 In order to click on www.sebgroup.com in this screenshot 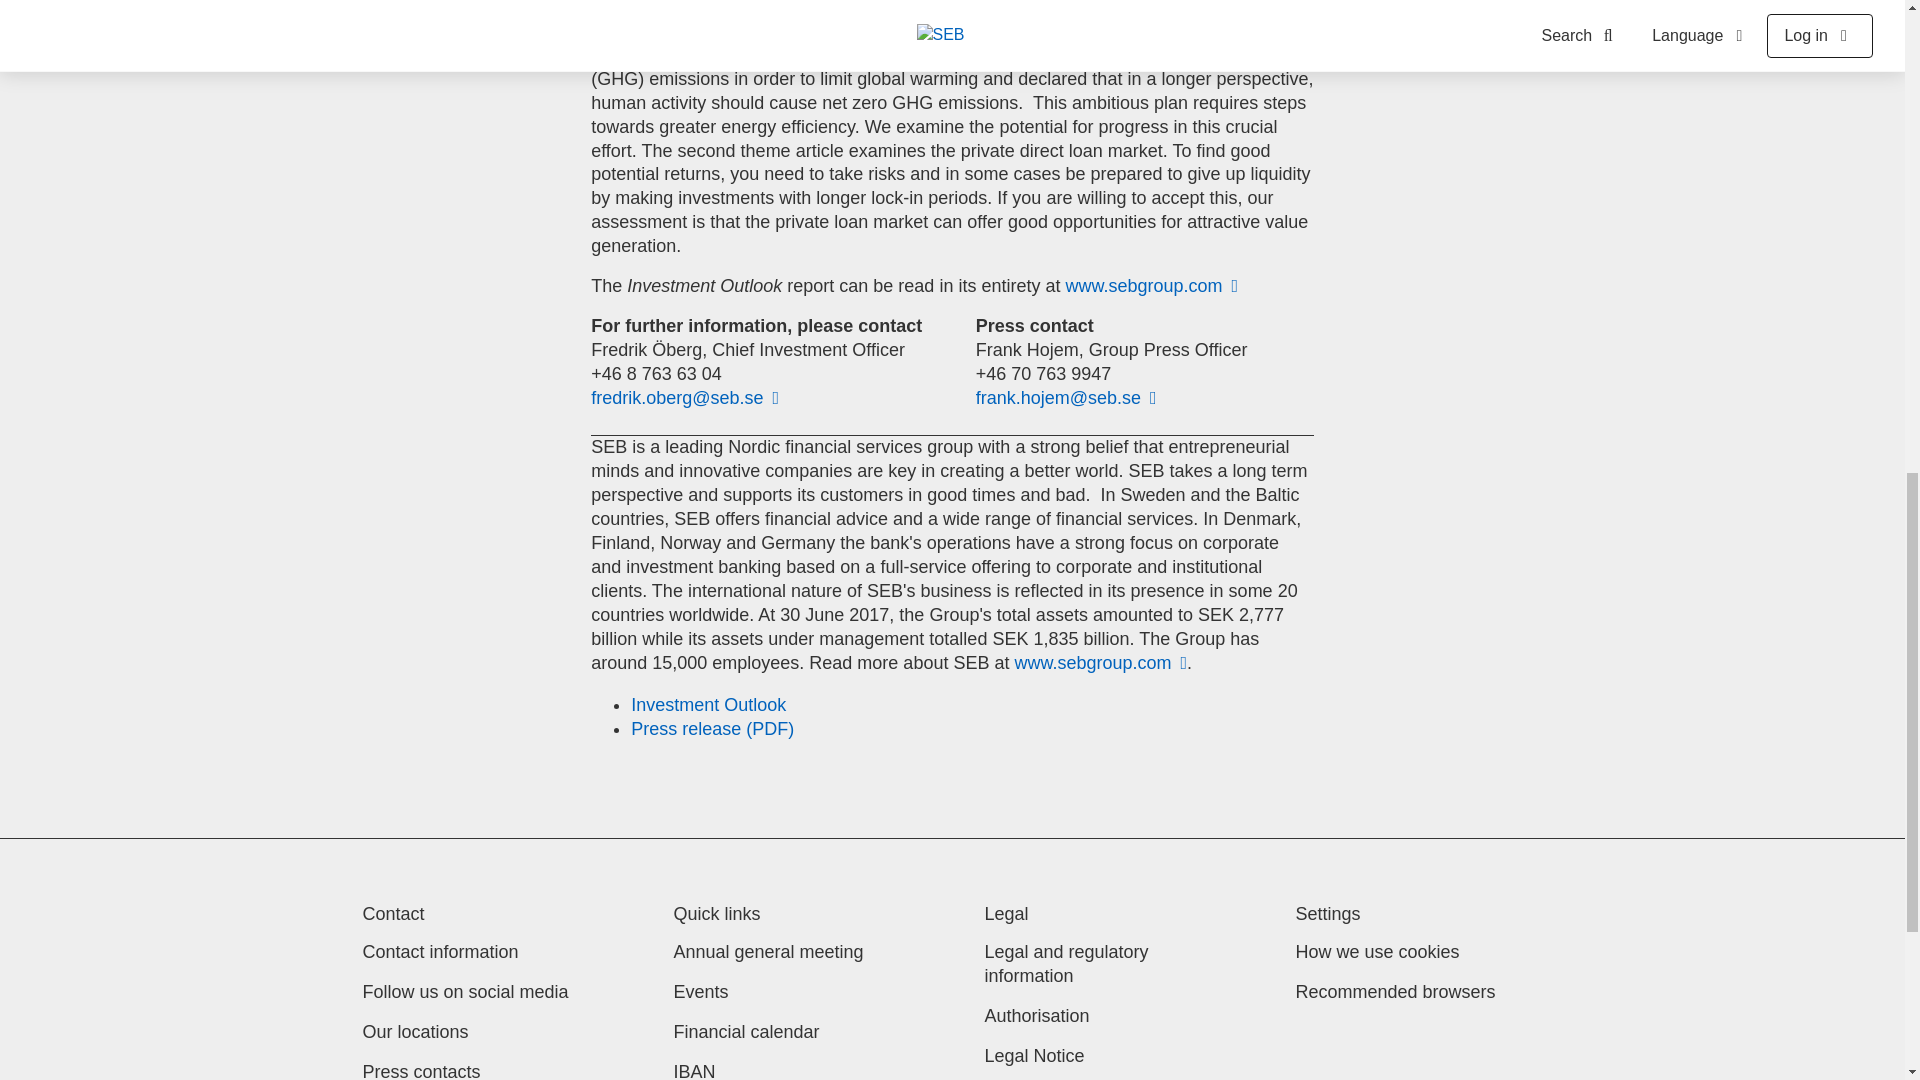, I will do `click(1152, 286)`.